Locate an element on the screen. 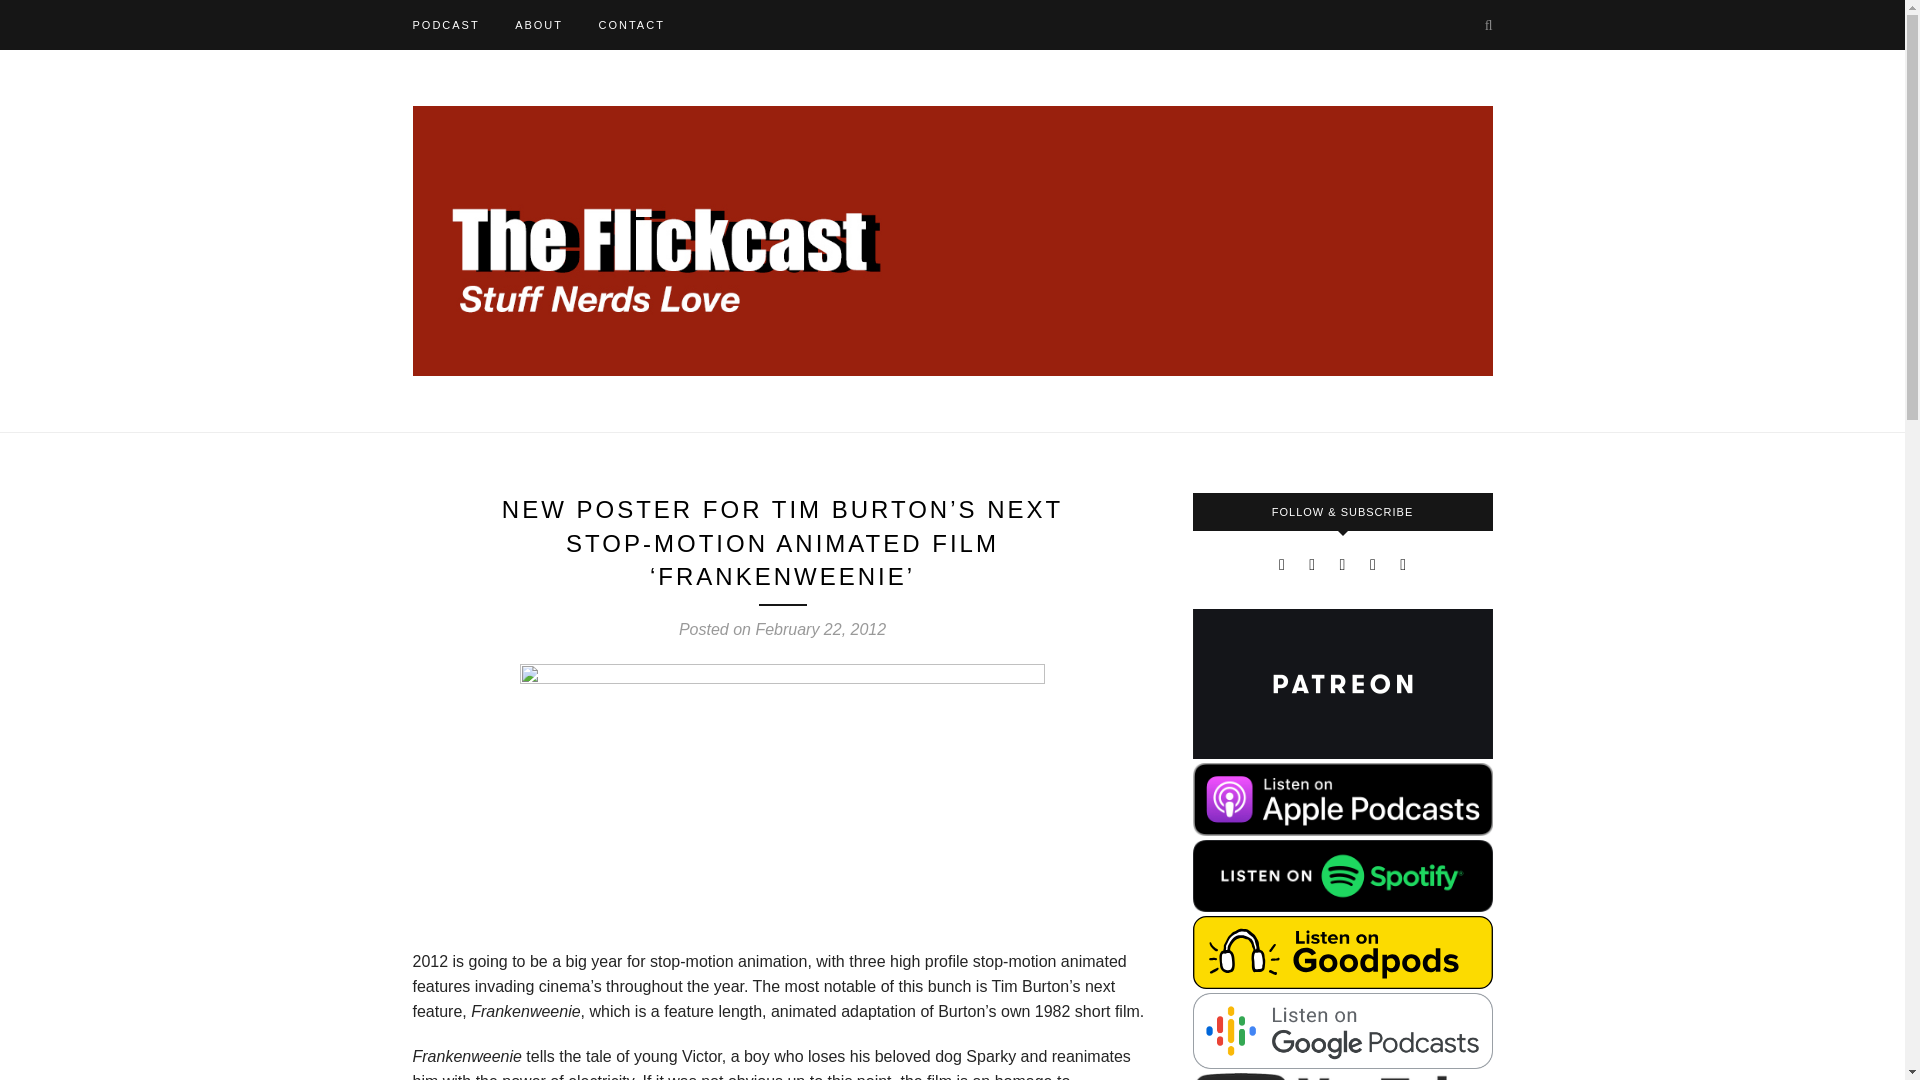 The width and height of the screenshot is (1920, 1080). FrankenweeniePosterSmall is located at coordinates (782, 804).